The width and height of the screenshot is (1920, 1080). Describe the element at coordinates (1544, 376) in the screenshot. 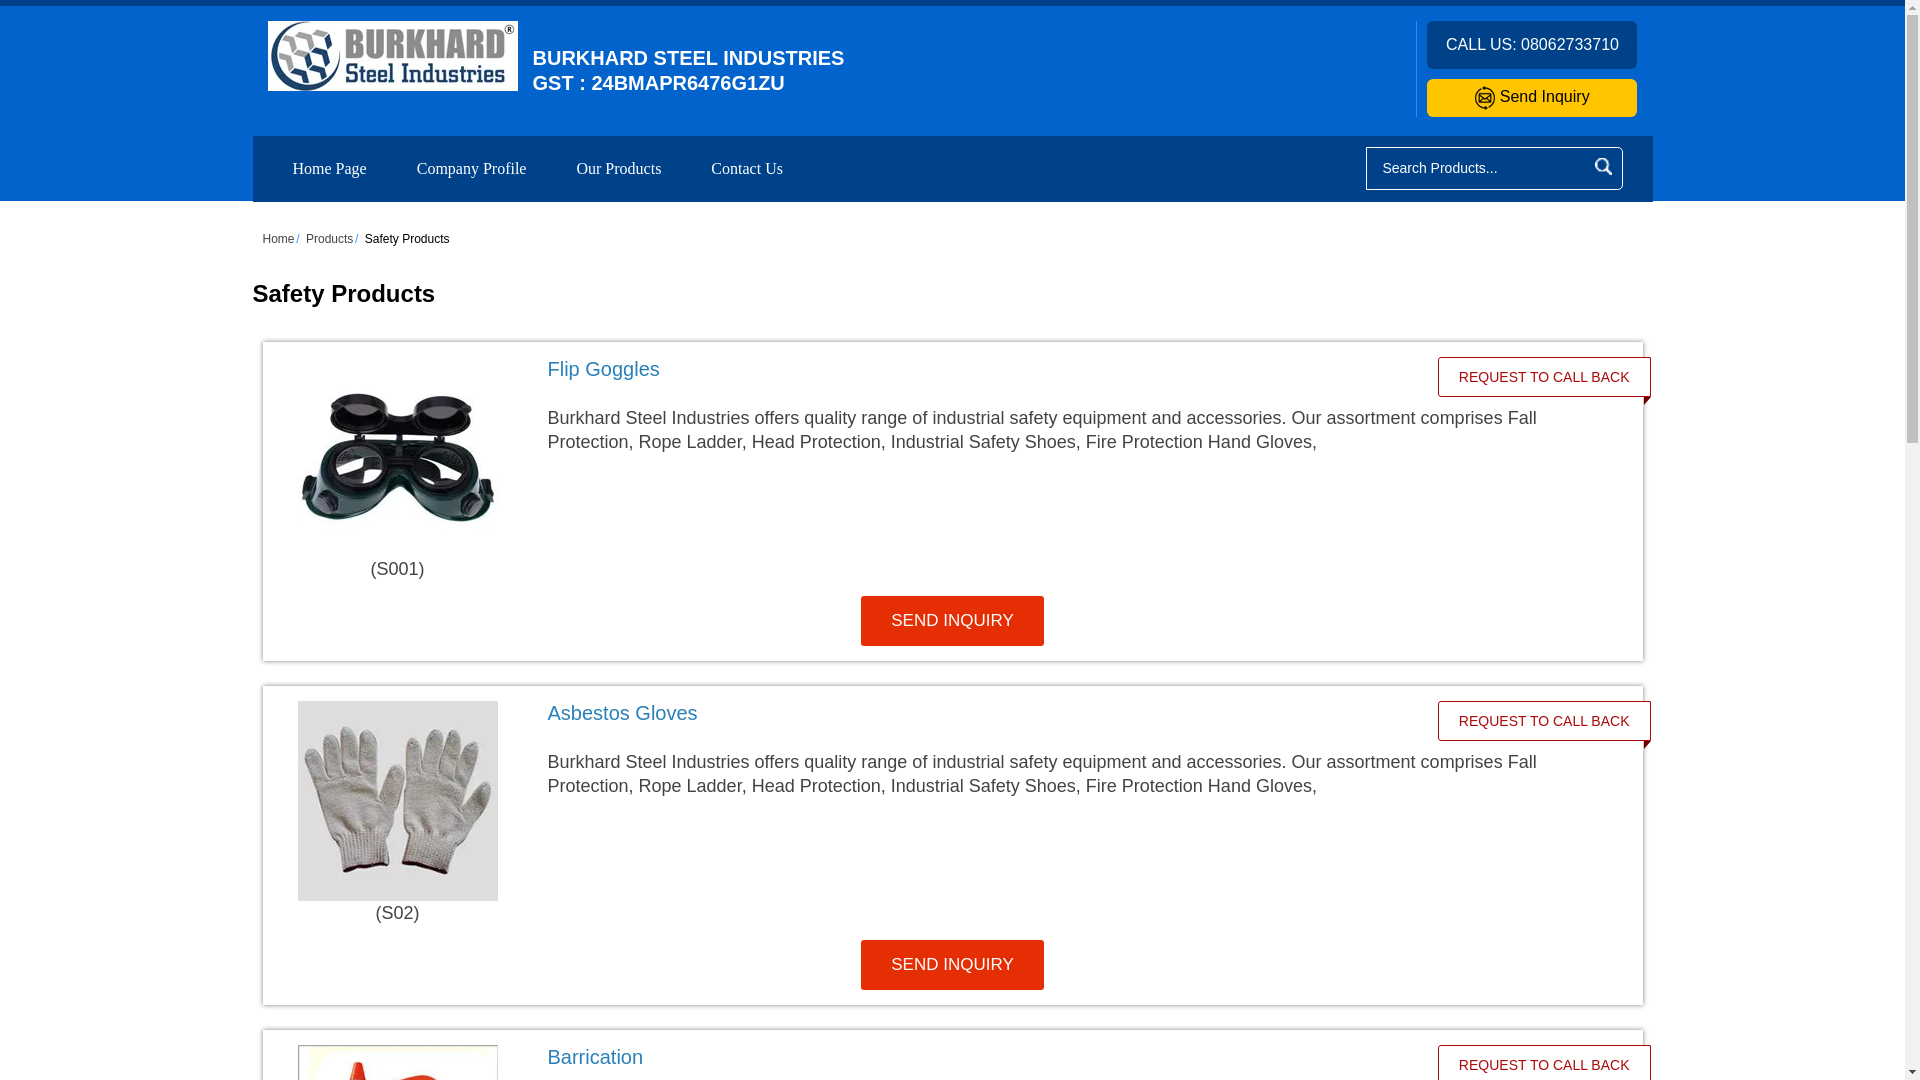

I see `REQUEST TO CALL BACK` at that location.